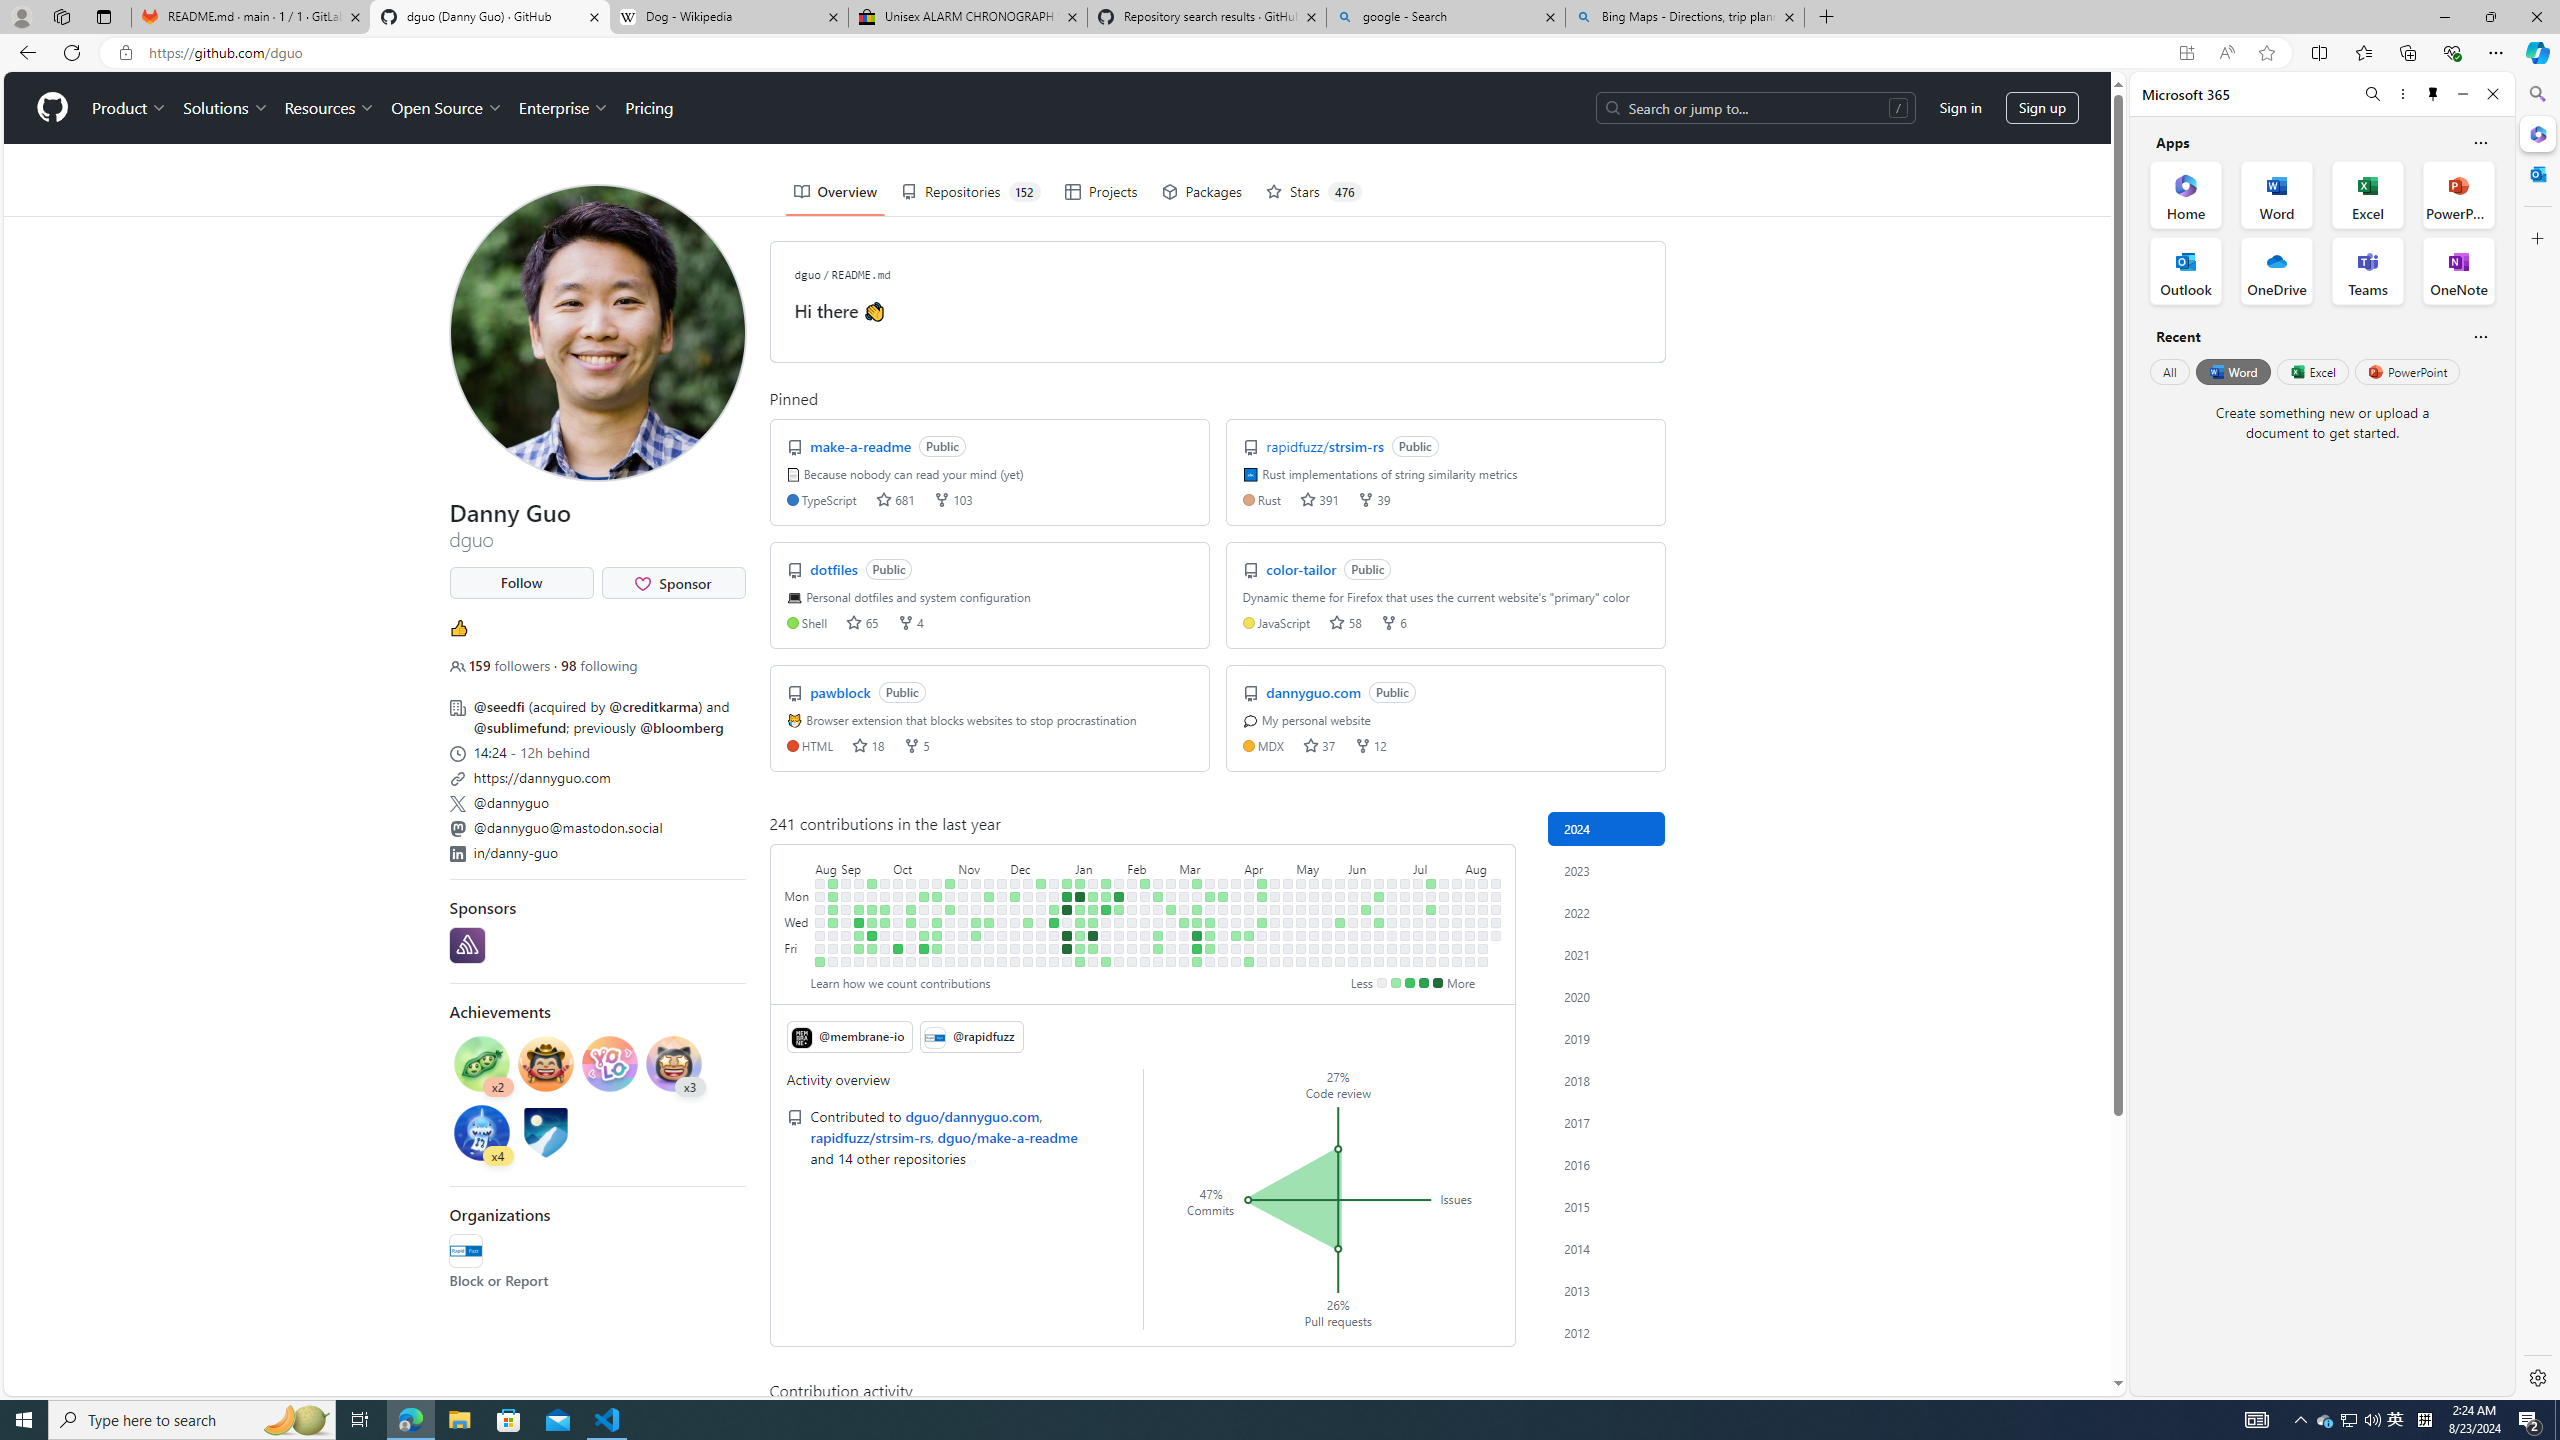 The height and width of the screenshot is (1440, 2560). What do you see at coordinates (1456, 962) in the screenshot?
I see `No contributions on August 3rd.` at bounding box center [1456, 962].